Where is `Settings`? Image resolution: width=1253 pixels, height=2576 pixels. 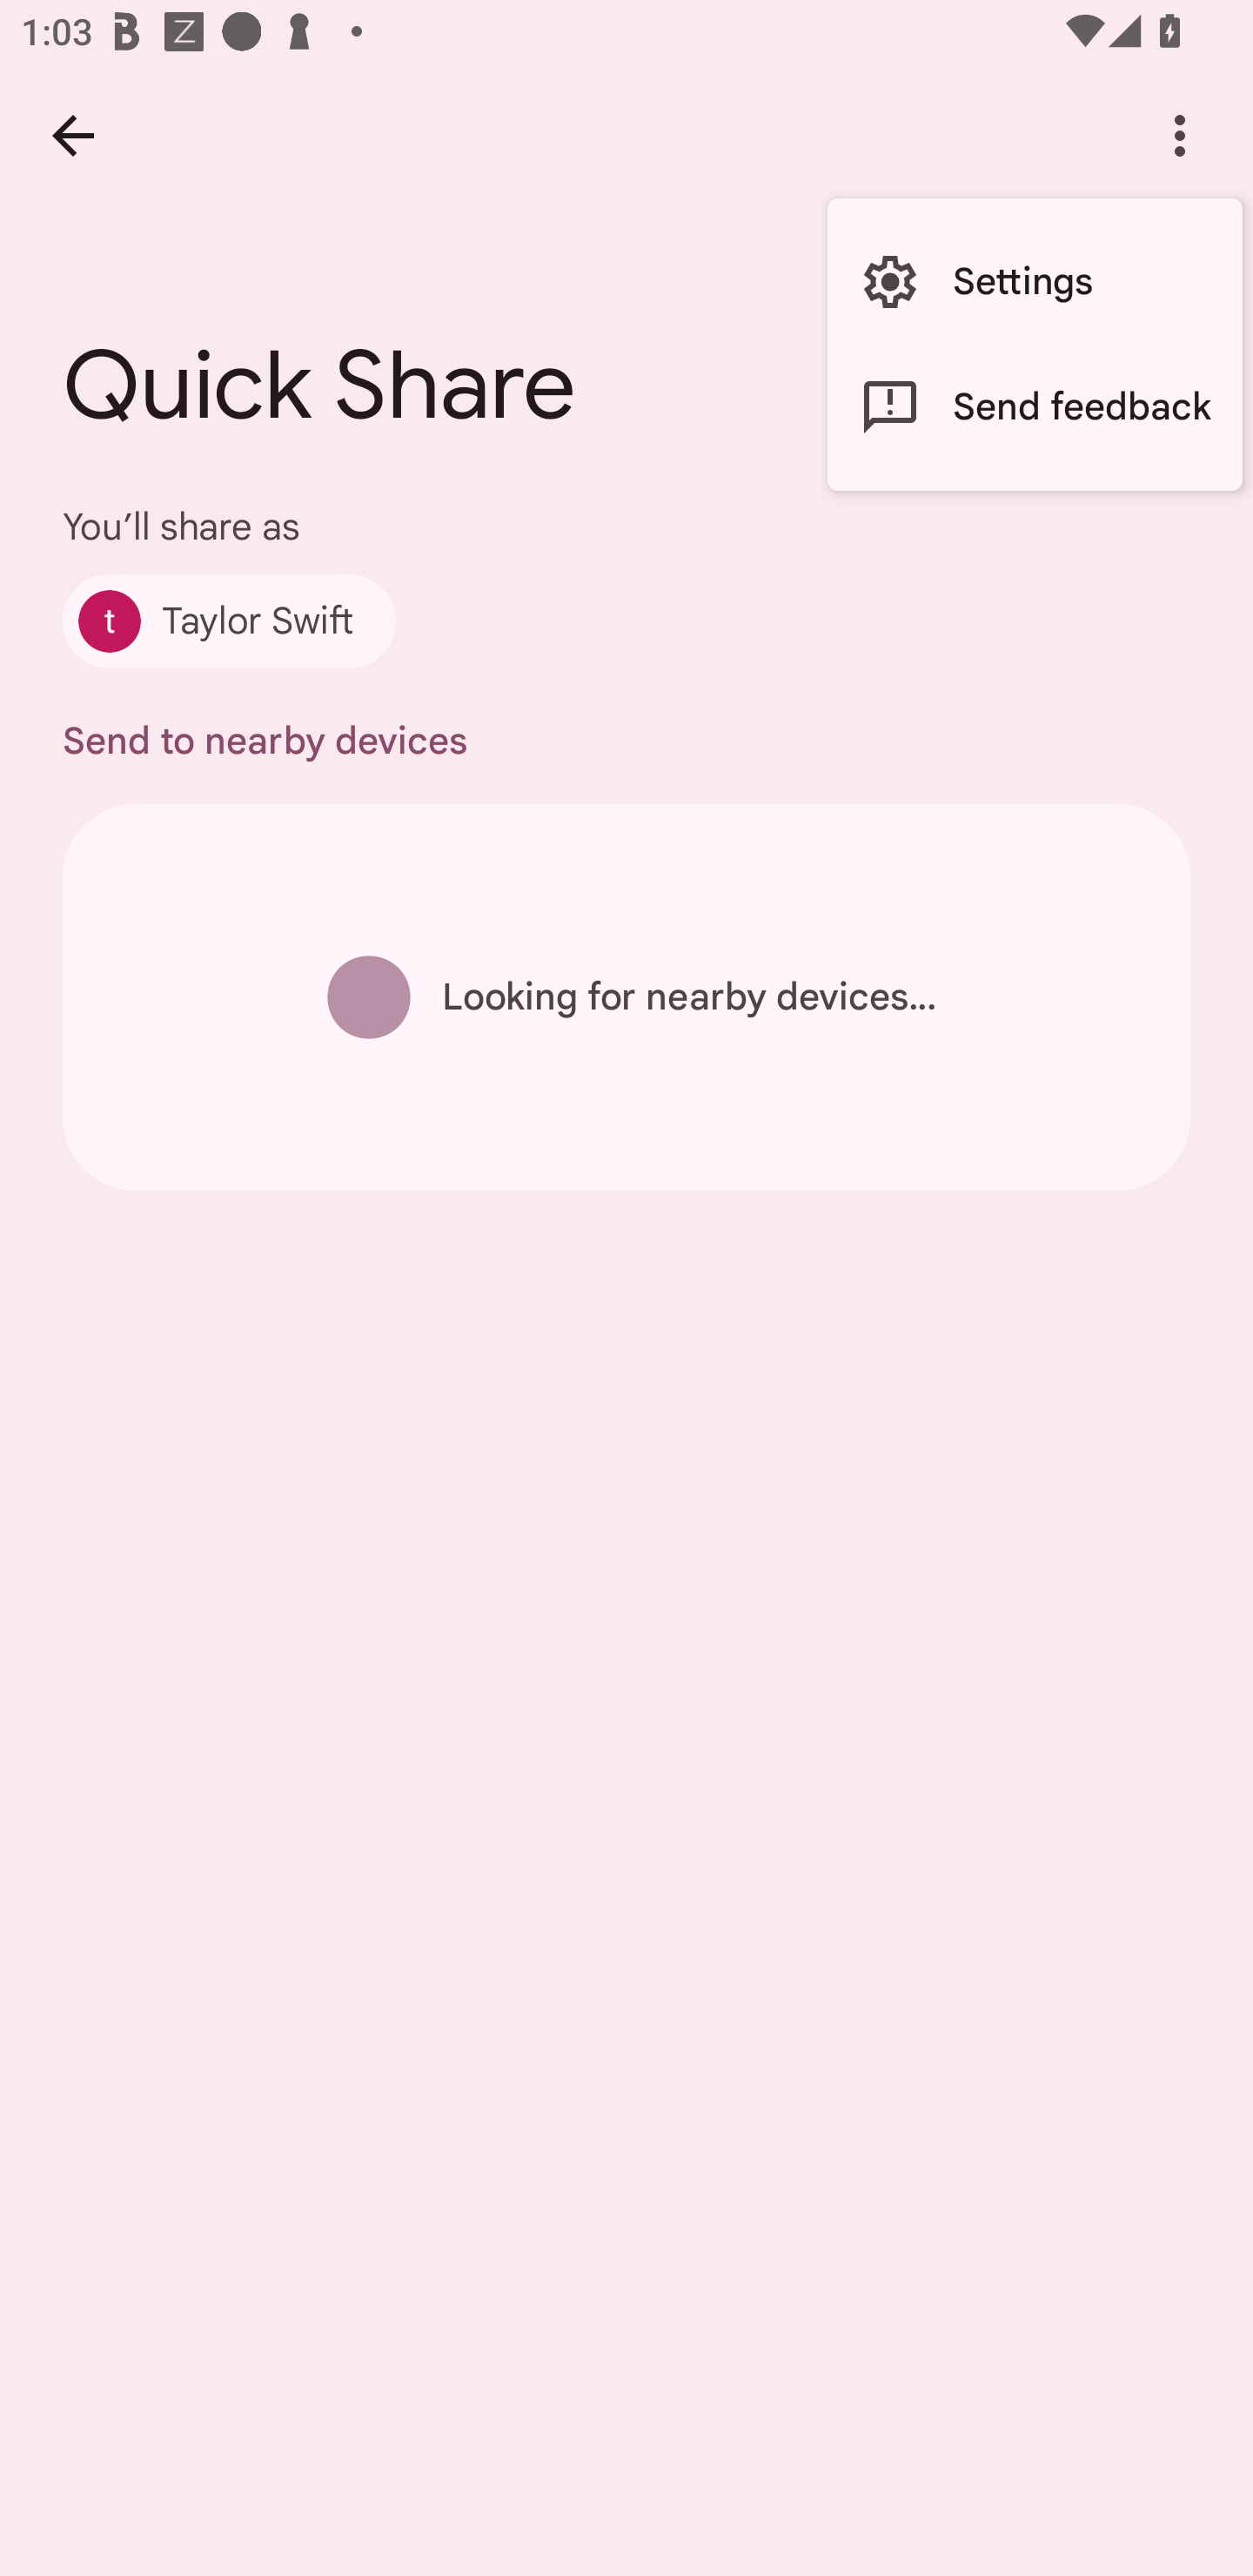 Settings is located at coordinates (1035, 282).